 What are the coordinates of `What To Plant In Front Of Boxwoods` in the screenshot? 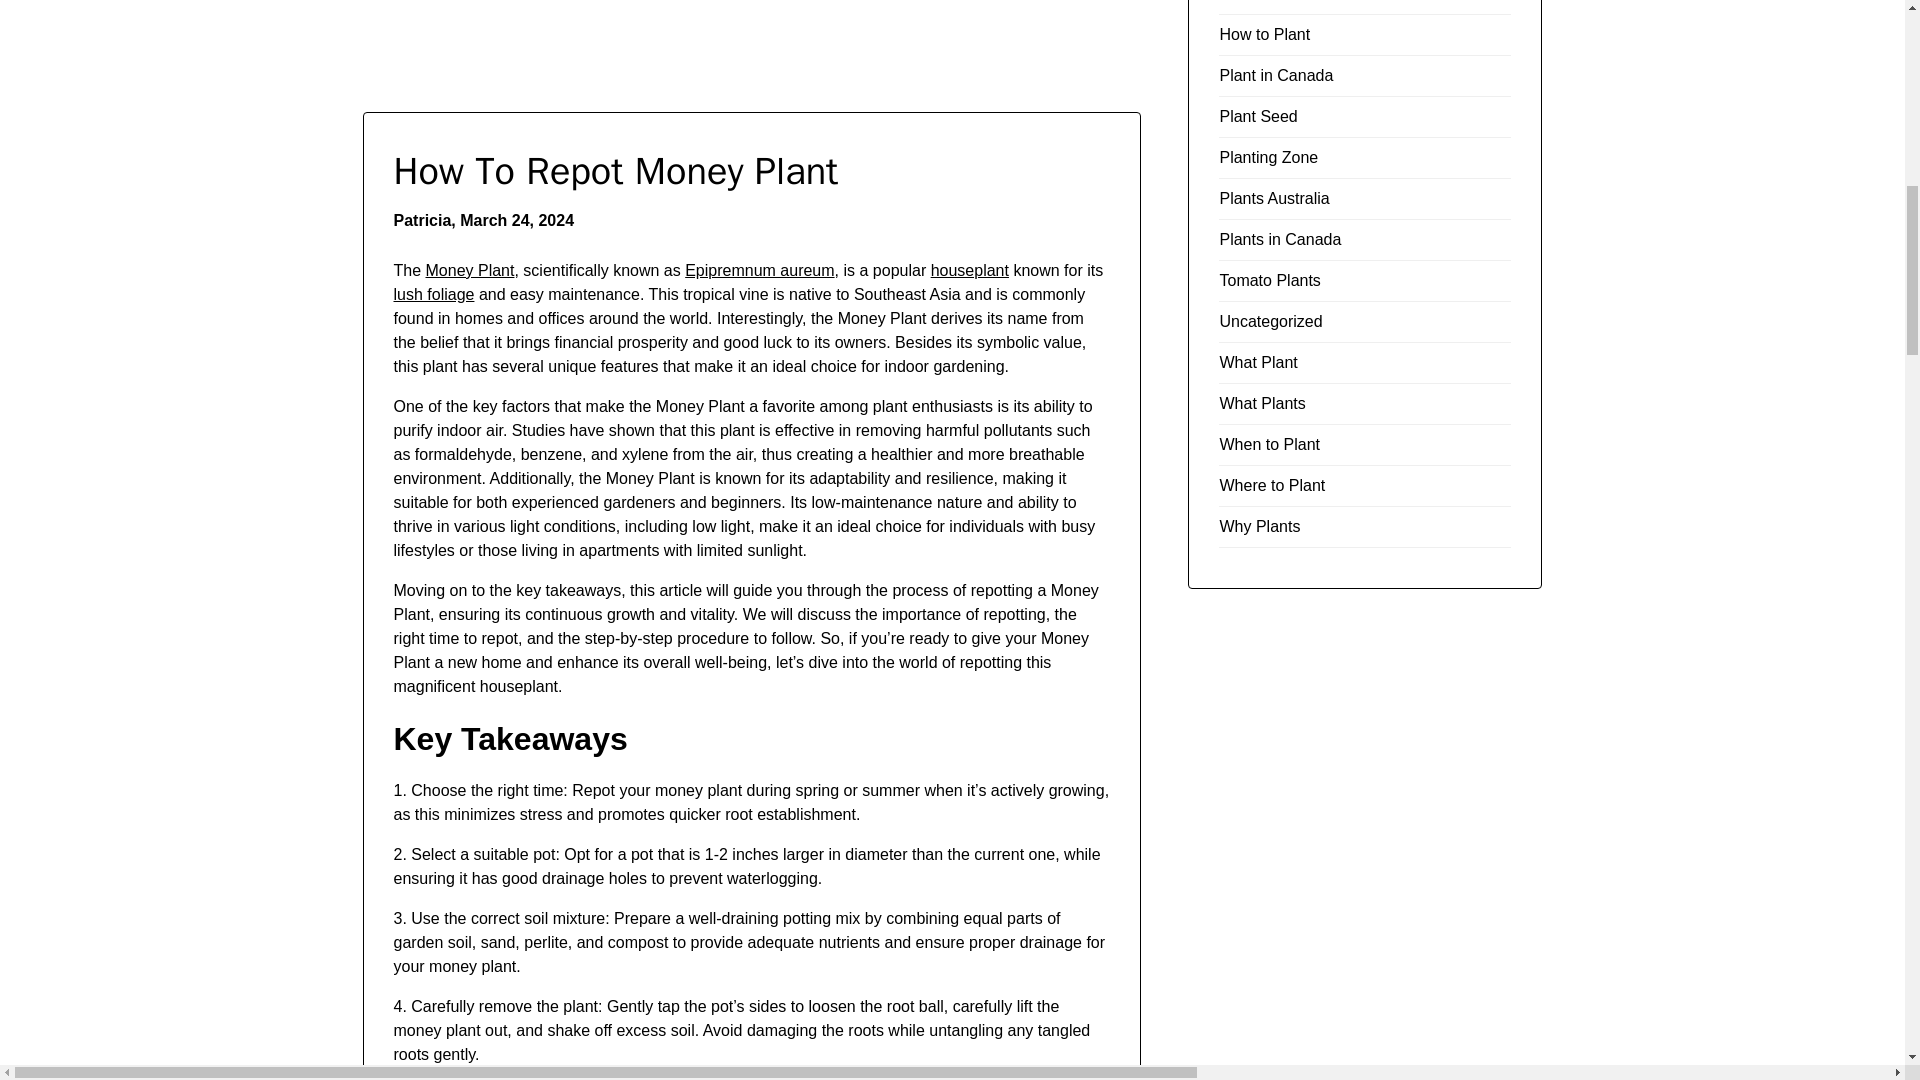 It's located at (434, 294).